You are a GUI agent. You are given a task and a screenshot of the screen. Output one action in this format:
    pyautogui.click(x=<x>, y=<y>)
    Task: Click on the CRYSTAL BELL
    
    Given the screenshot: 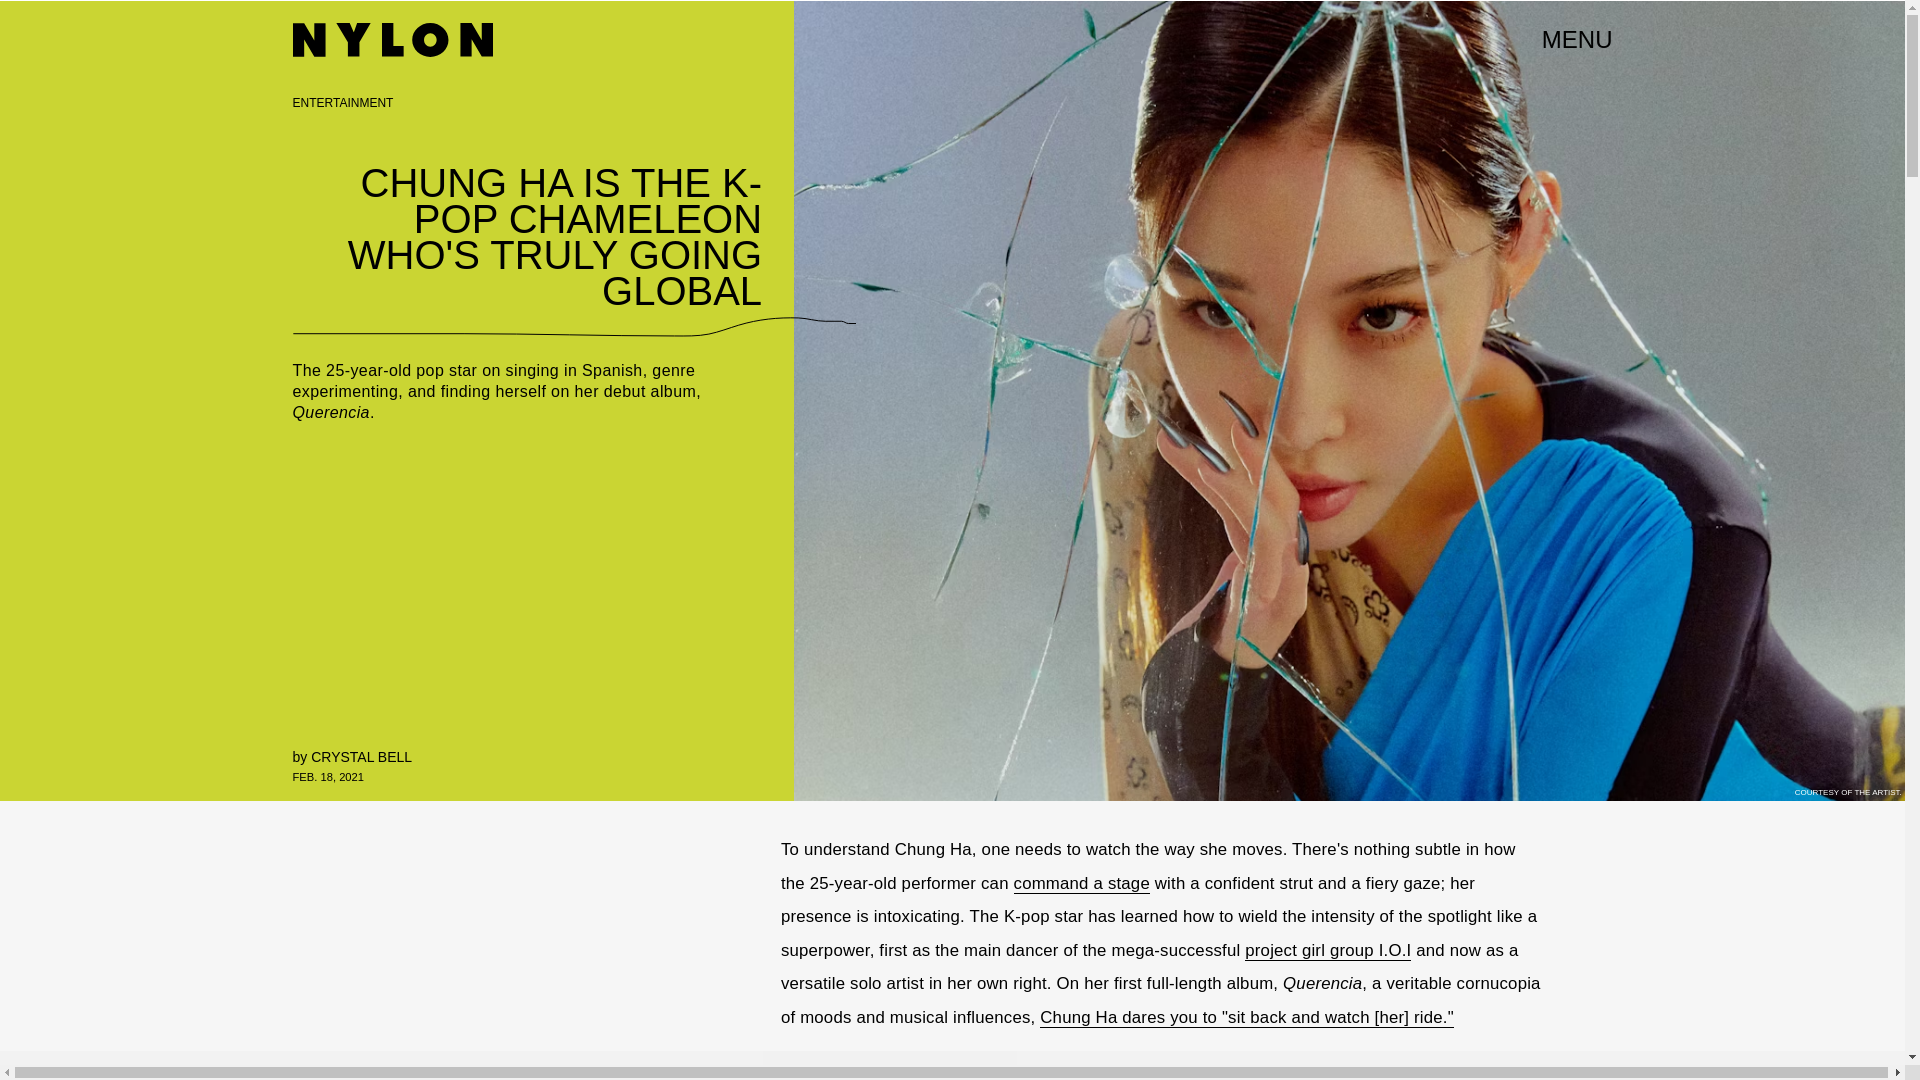 What is the action you would take?
    pyautogui.click(x=362, y=756)
    